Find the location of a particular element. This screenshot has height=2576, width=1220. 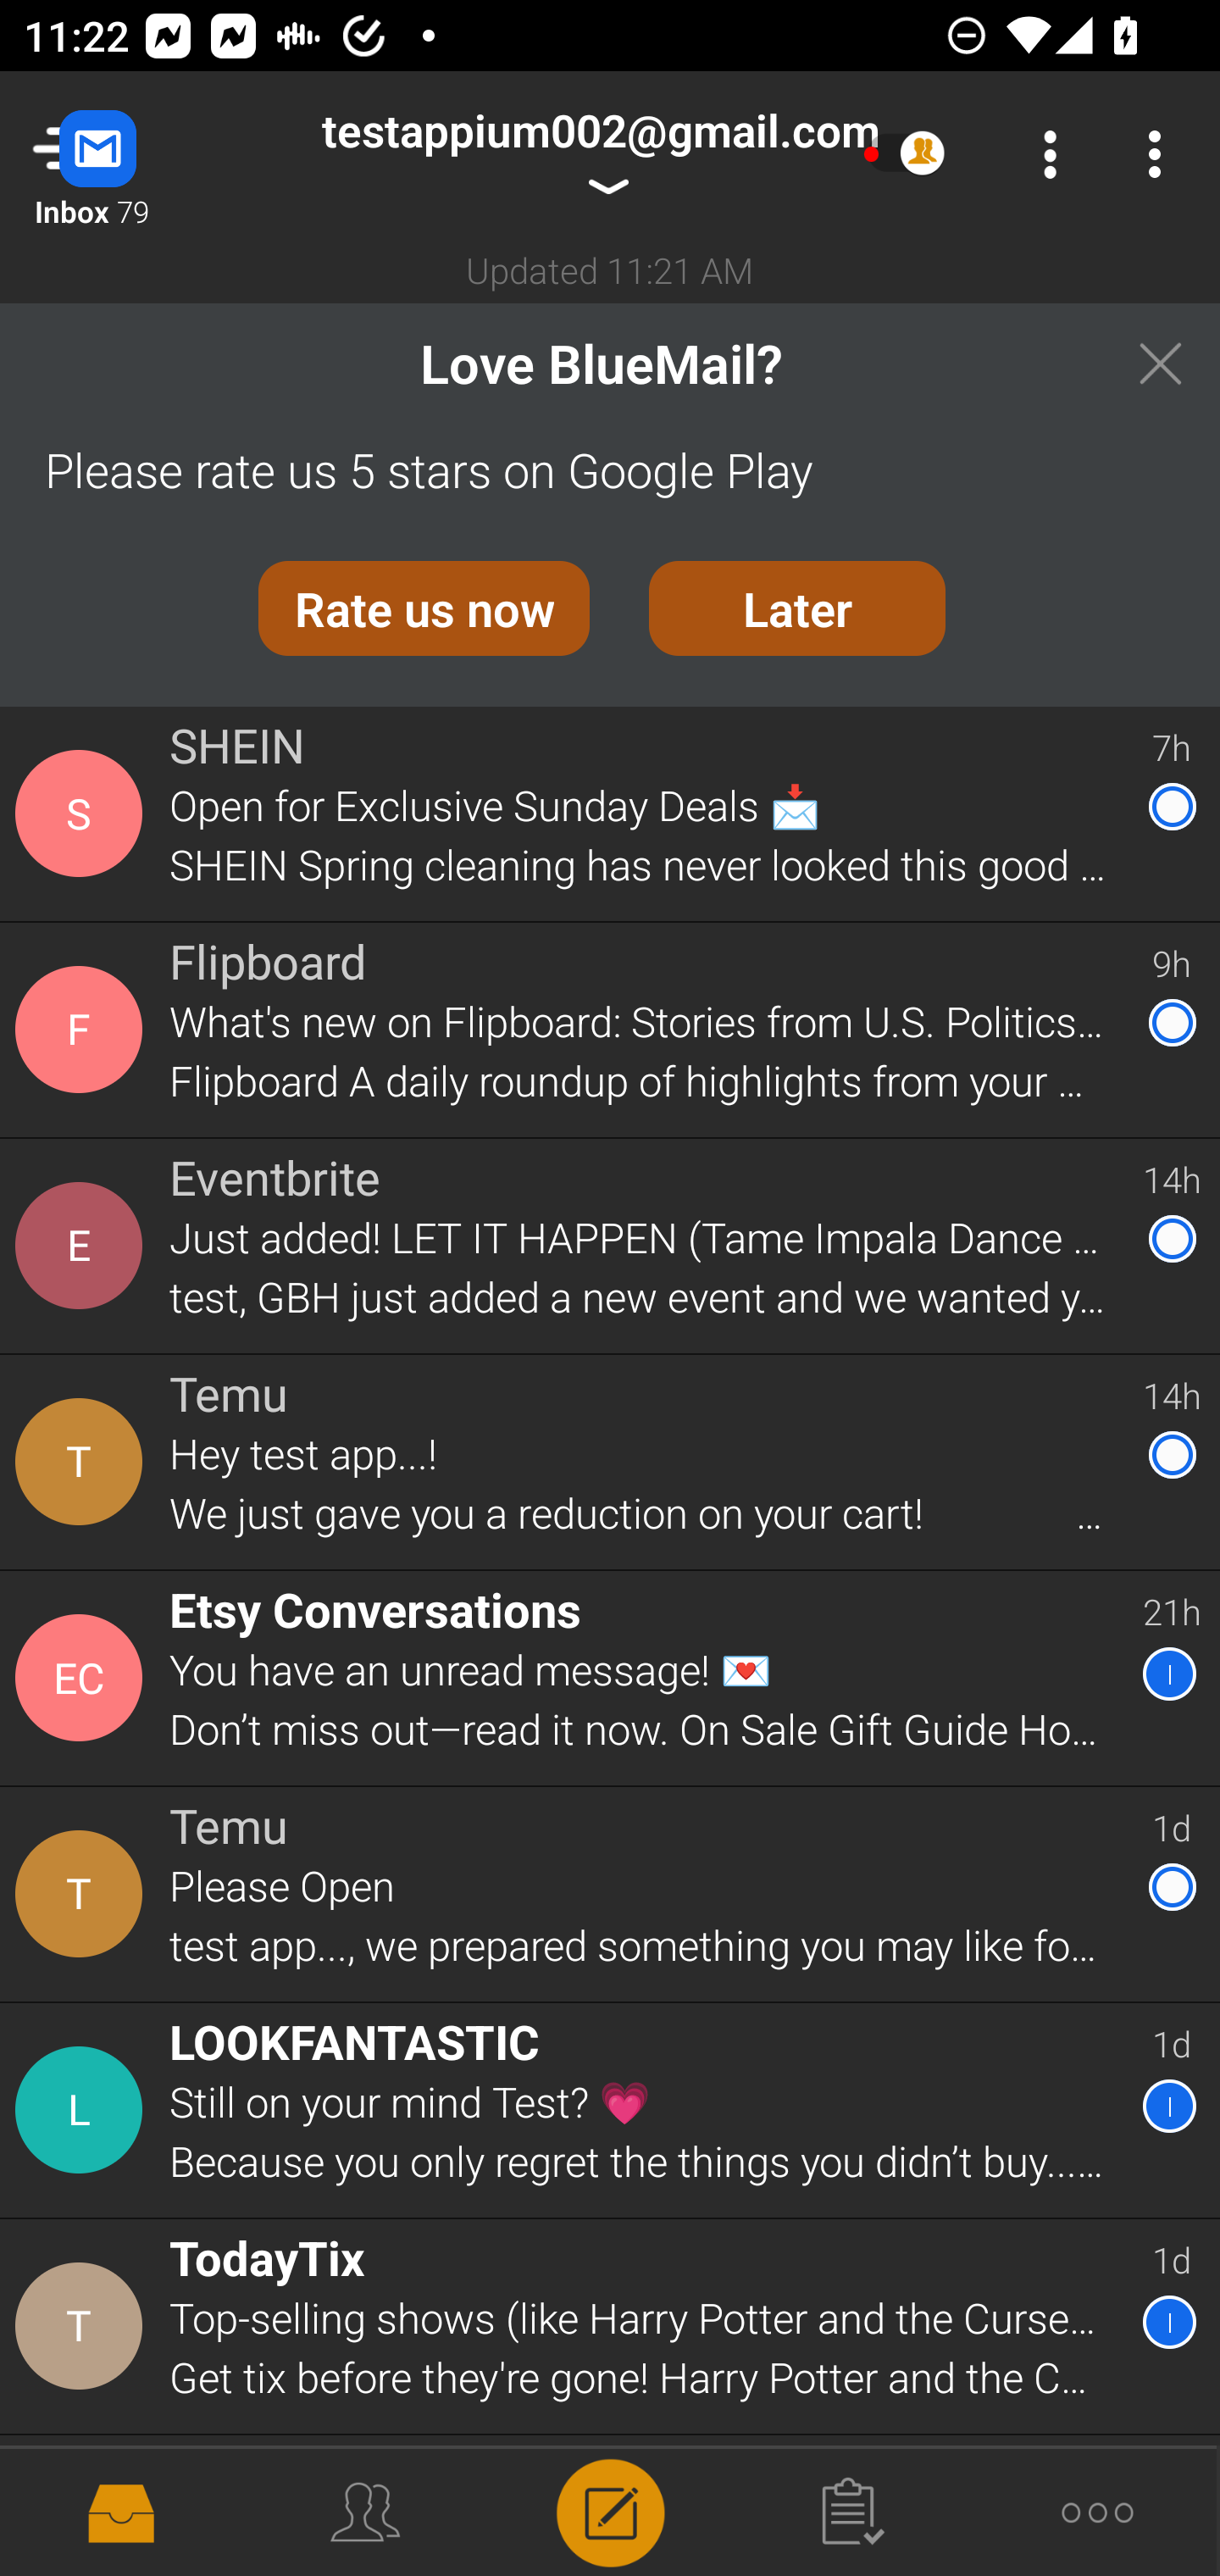

More Options is located at coordinates (1042, 154).